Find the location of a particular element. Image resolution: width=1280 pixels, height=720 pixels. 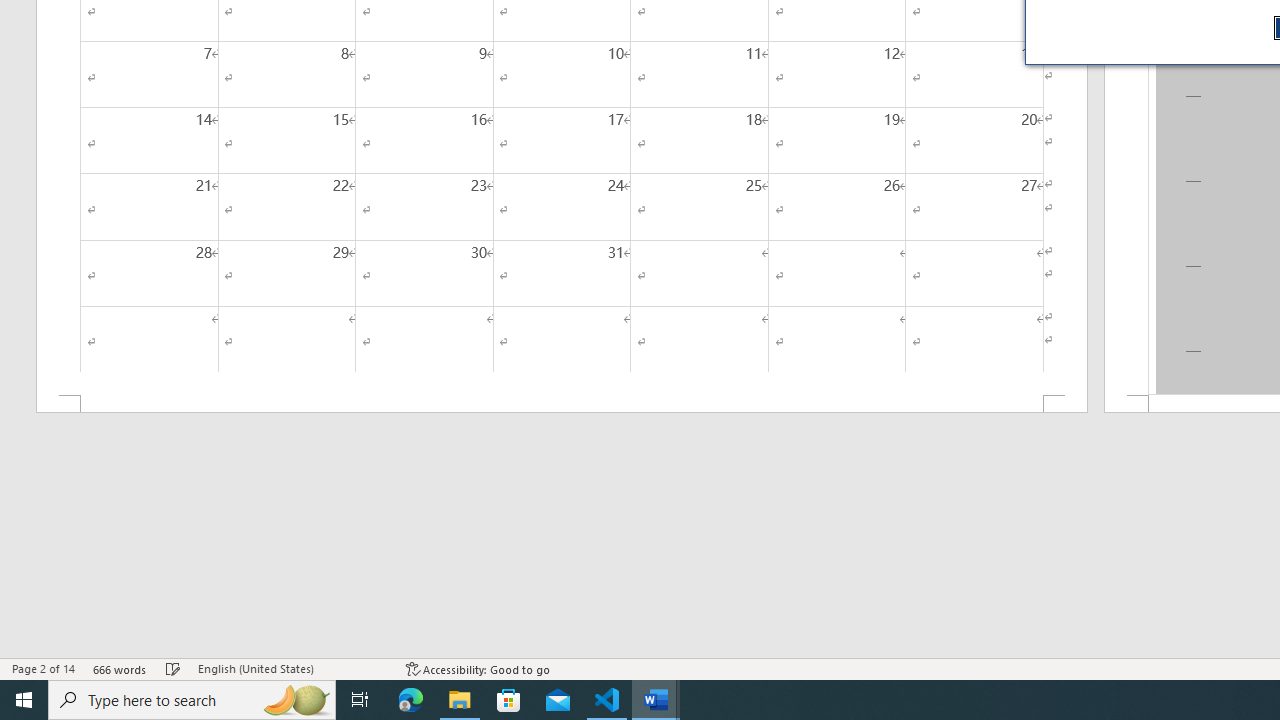

Type here to search is located at coordinates (192, 700).